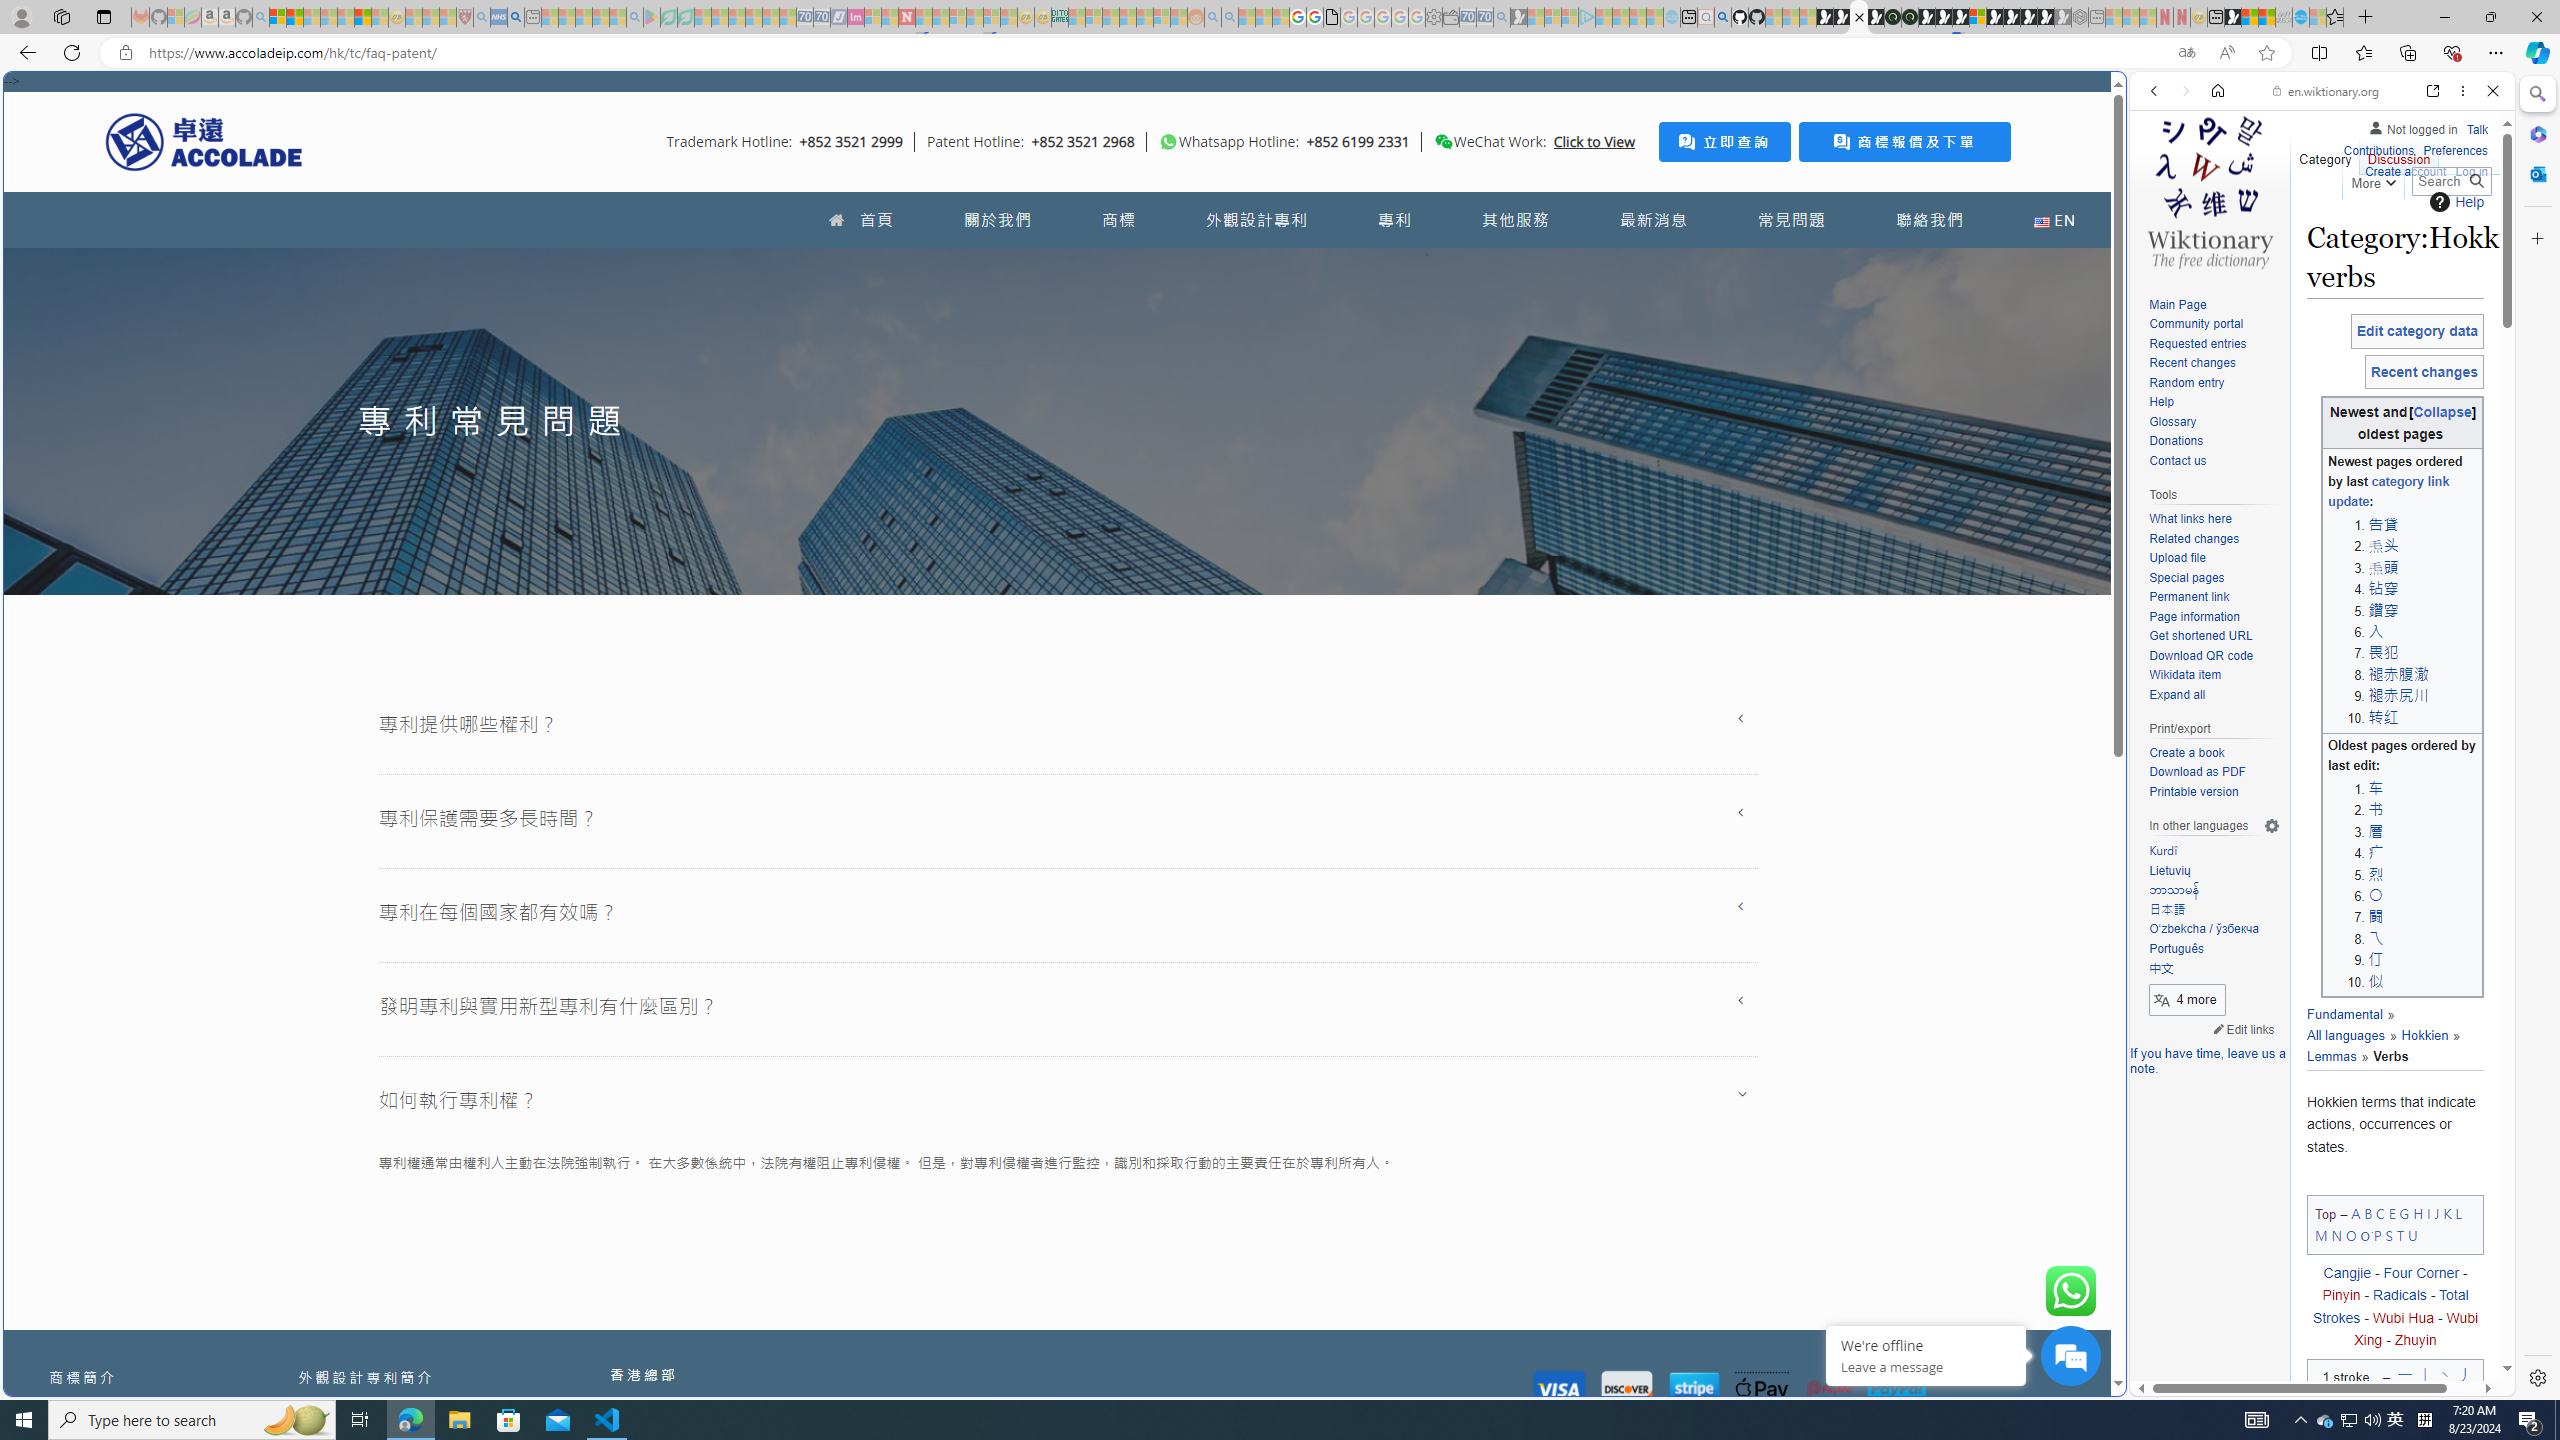 Image resolution: width=2560 pixels, height=1440 pixels. What do you see at coordinates (2214, 617) in the screenshot?
I see `Page information` at bounding box center [2214, 617].